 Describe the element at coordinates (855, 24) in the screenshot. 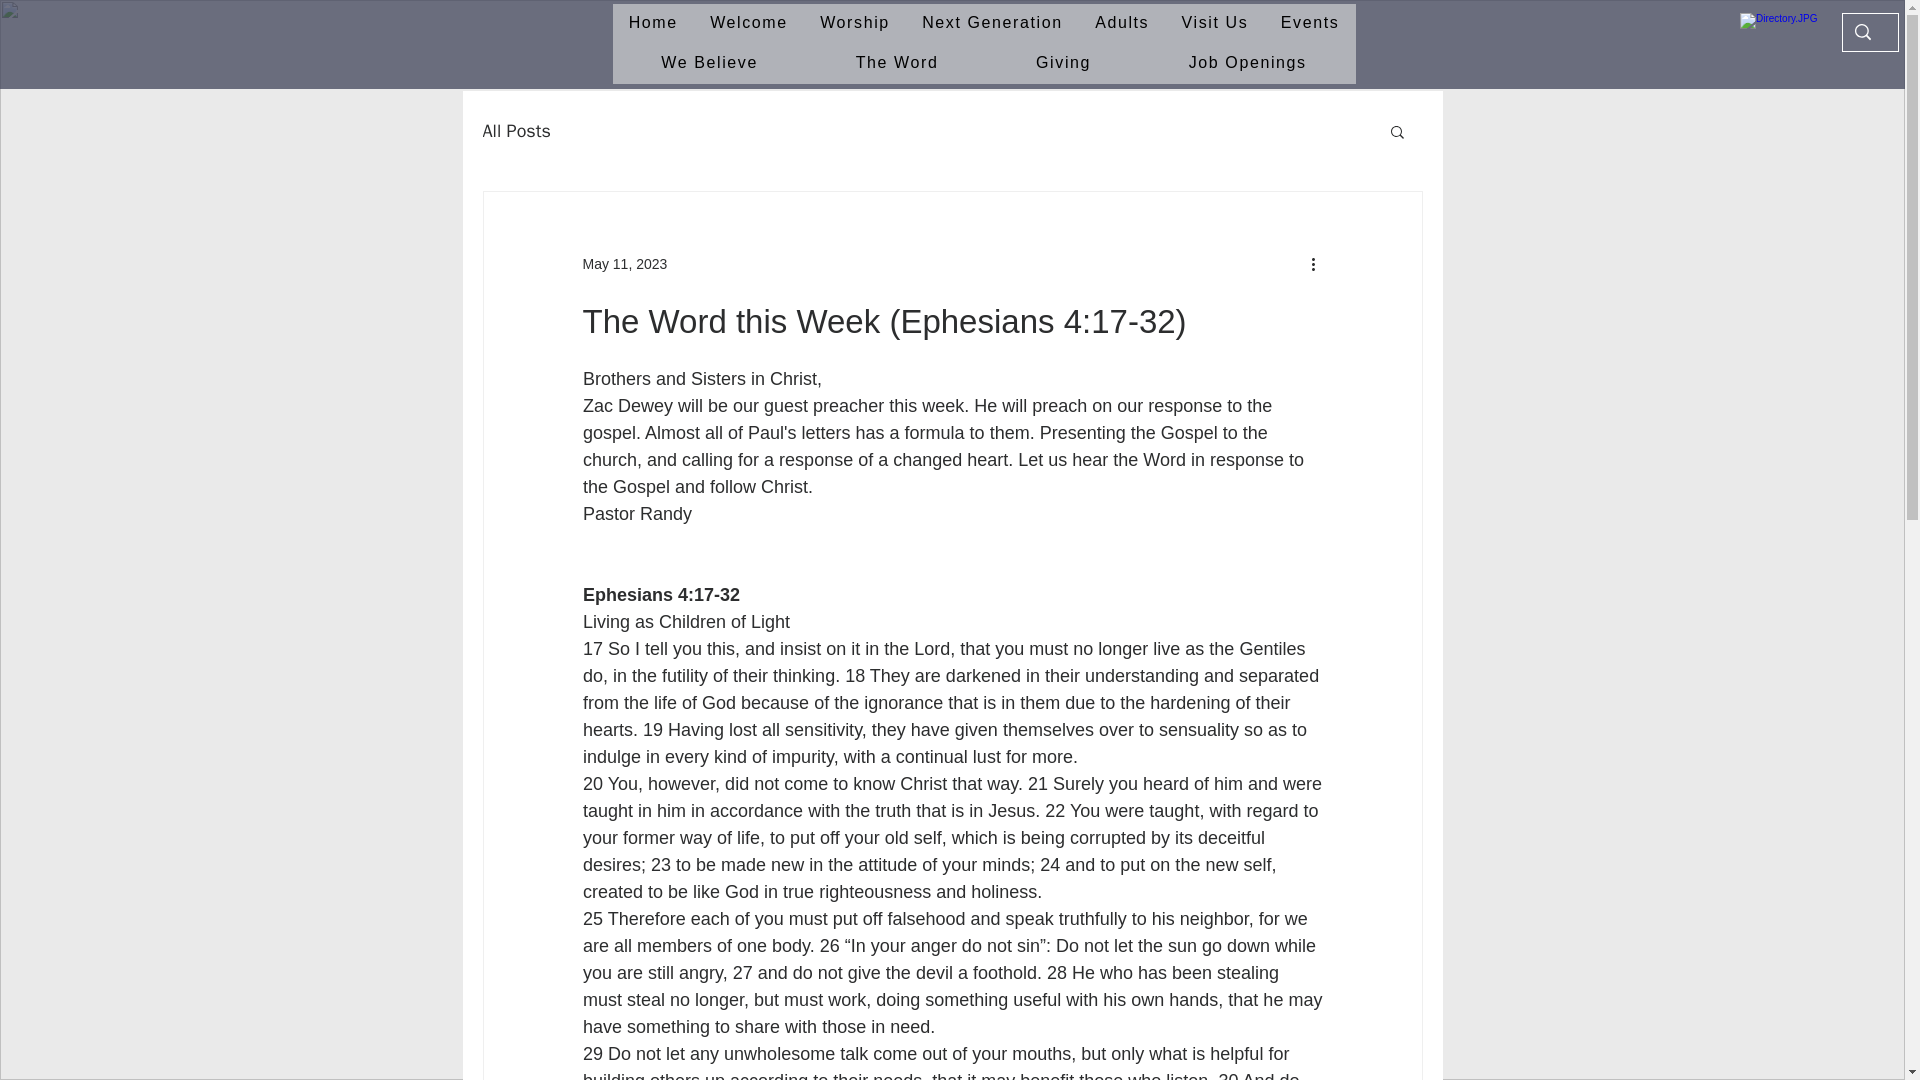

I see `Worship` at that location.